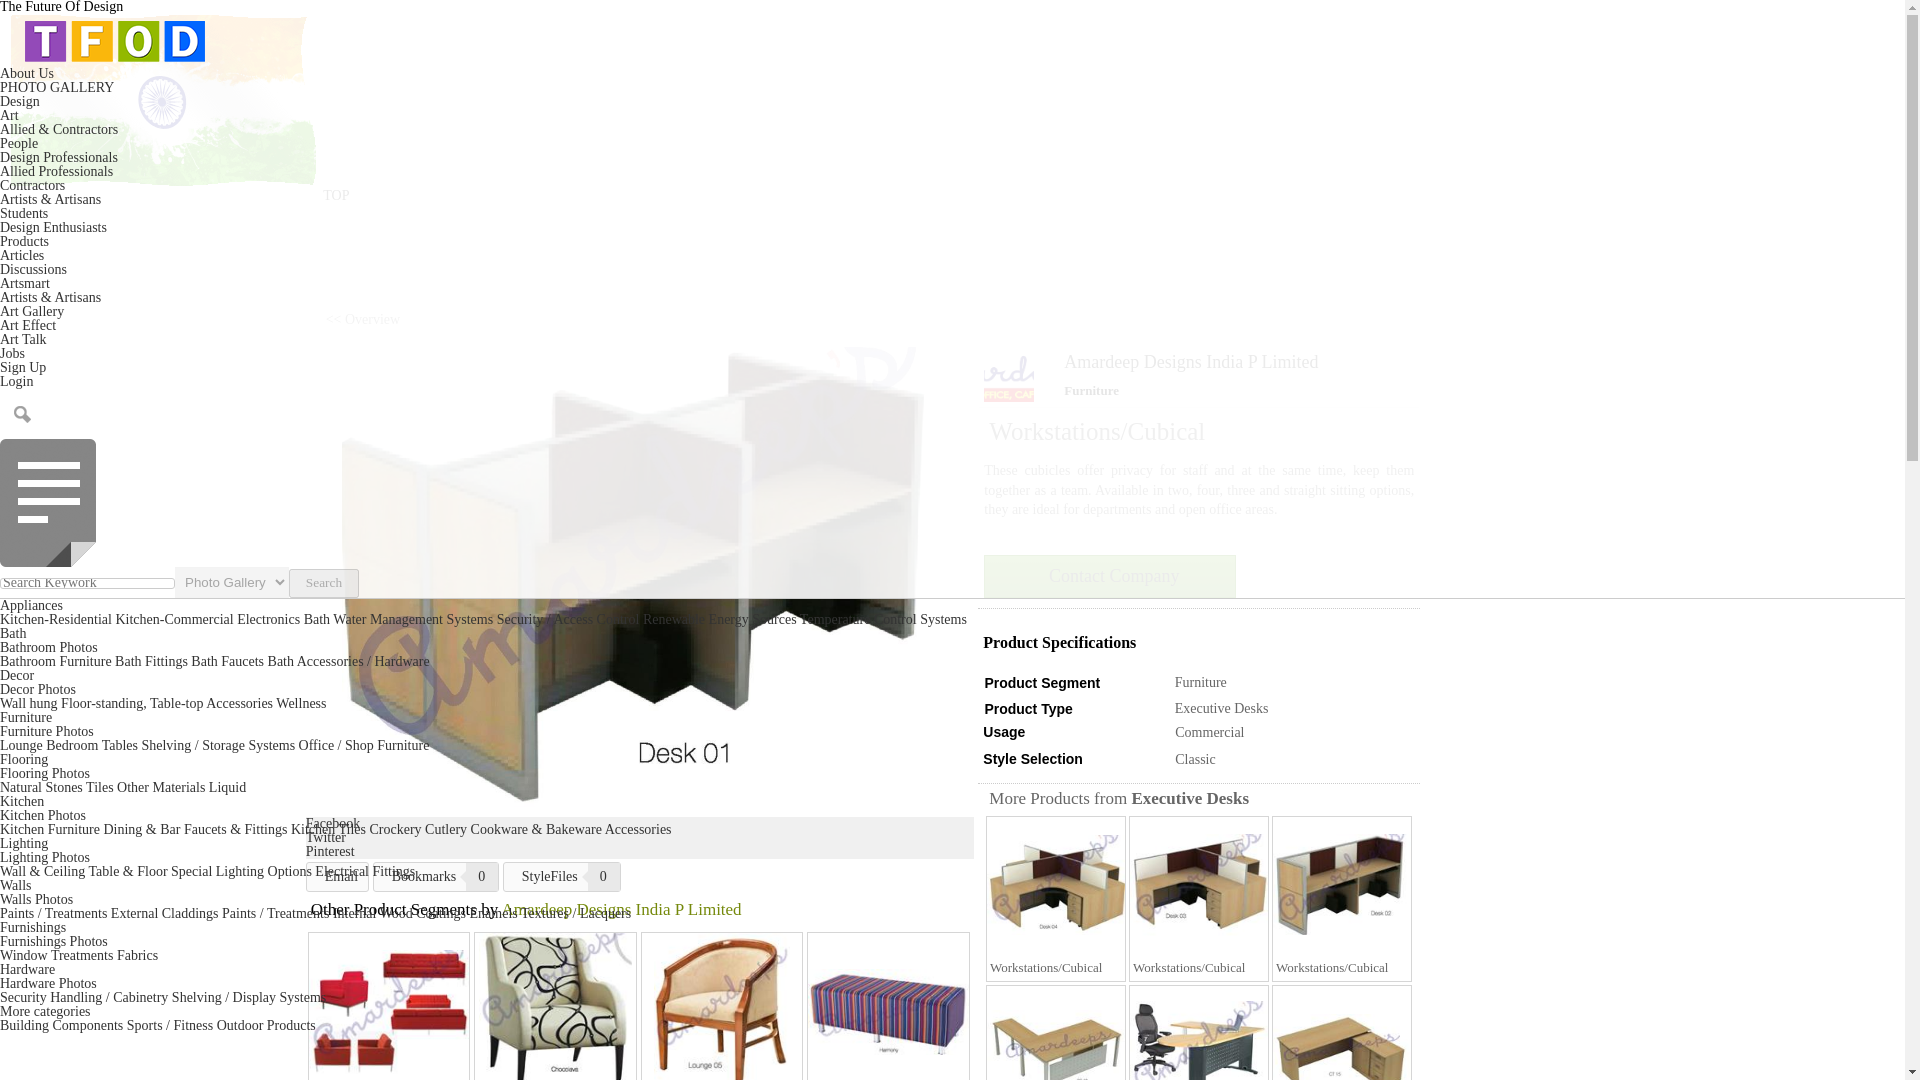  Describe the element at coordinates (28, 324) in the screenshot. I see `Articles on the world of arts and crafts` at that location.